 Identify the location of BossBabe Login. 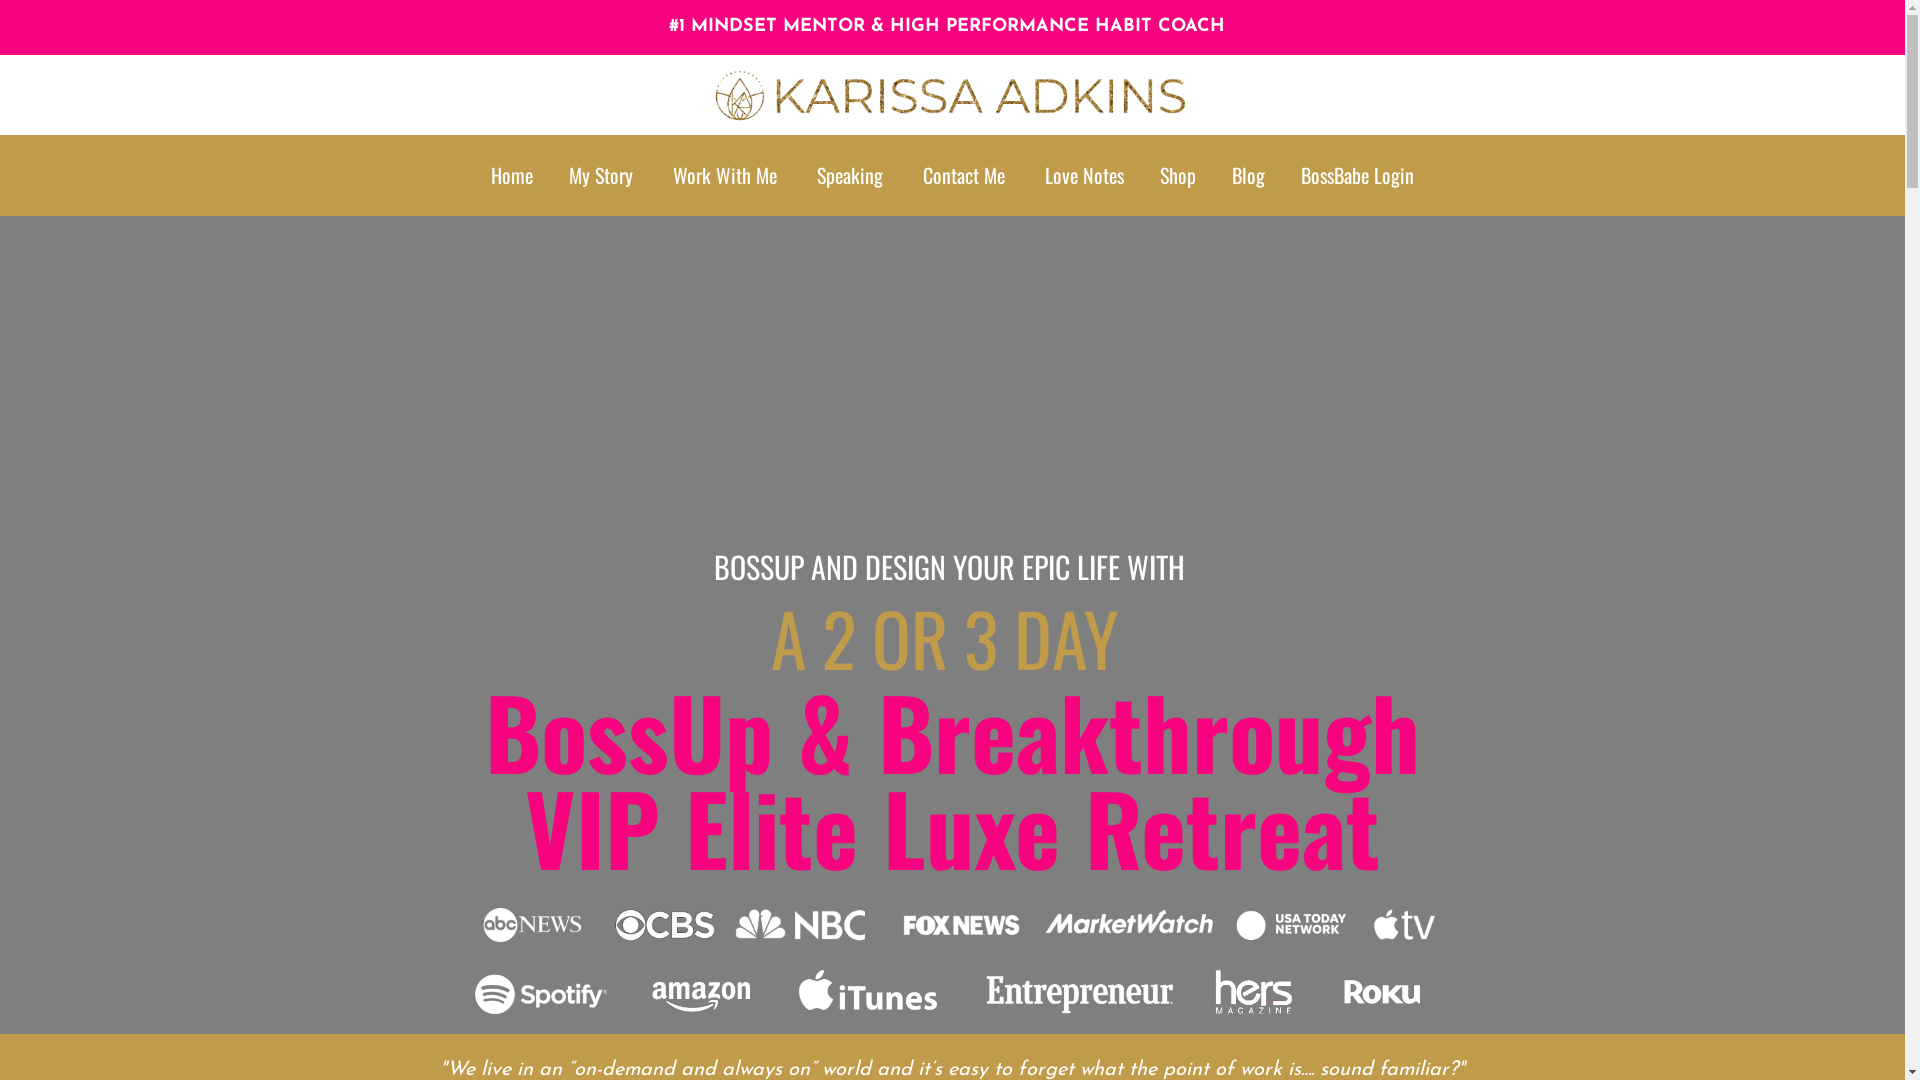
(1358, 176).